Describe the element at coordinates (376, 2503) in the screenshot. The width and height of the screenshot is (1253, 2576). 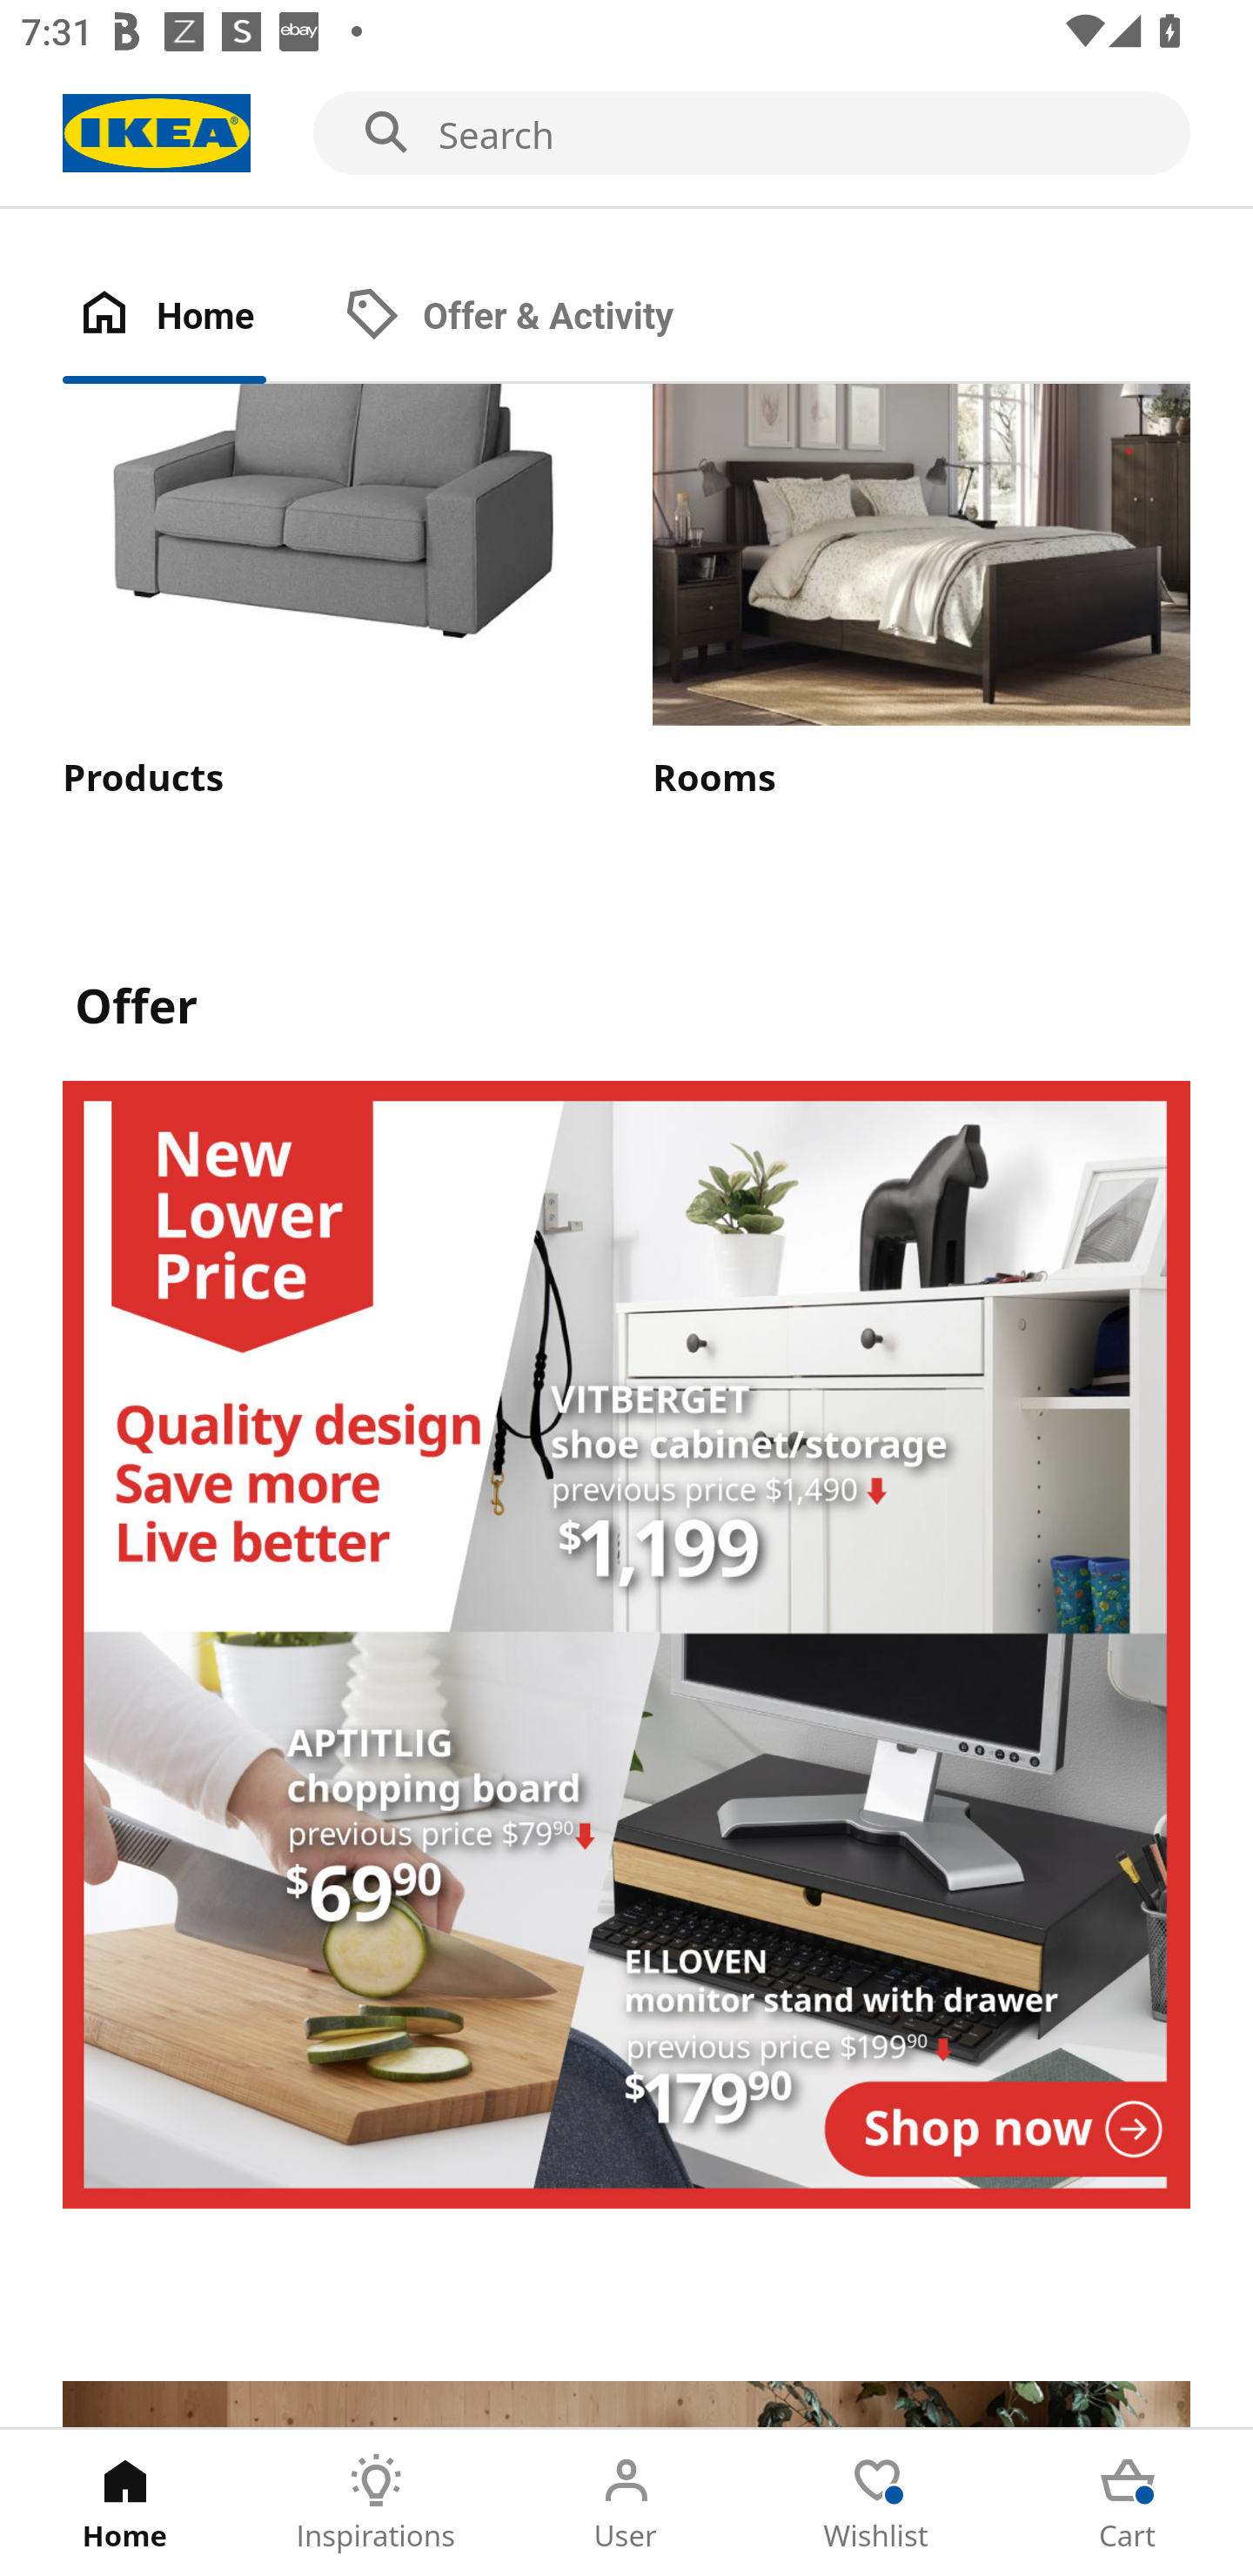
I see `Inspirations
Tab 2 of 5` at that location.